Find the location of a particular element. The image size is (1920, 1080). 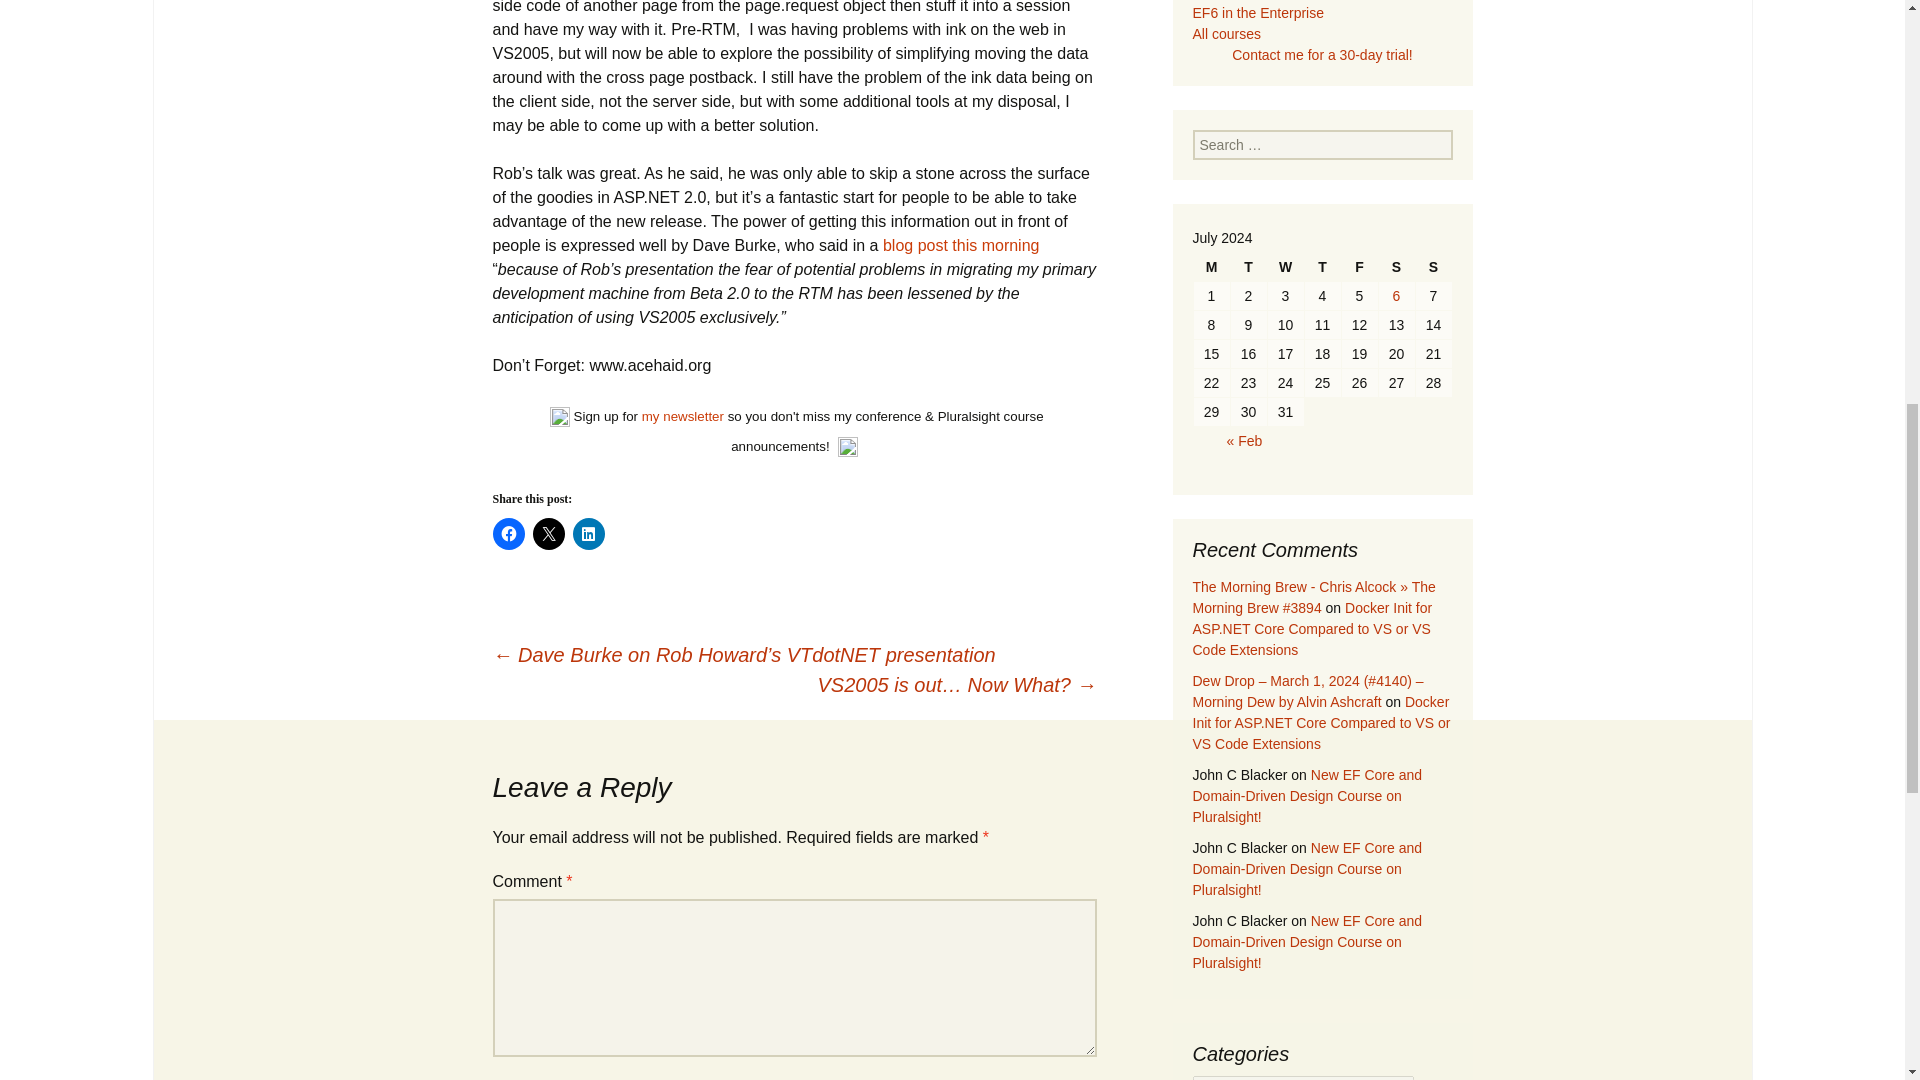

my newsletter is located at coordinates (682, 416).